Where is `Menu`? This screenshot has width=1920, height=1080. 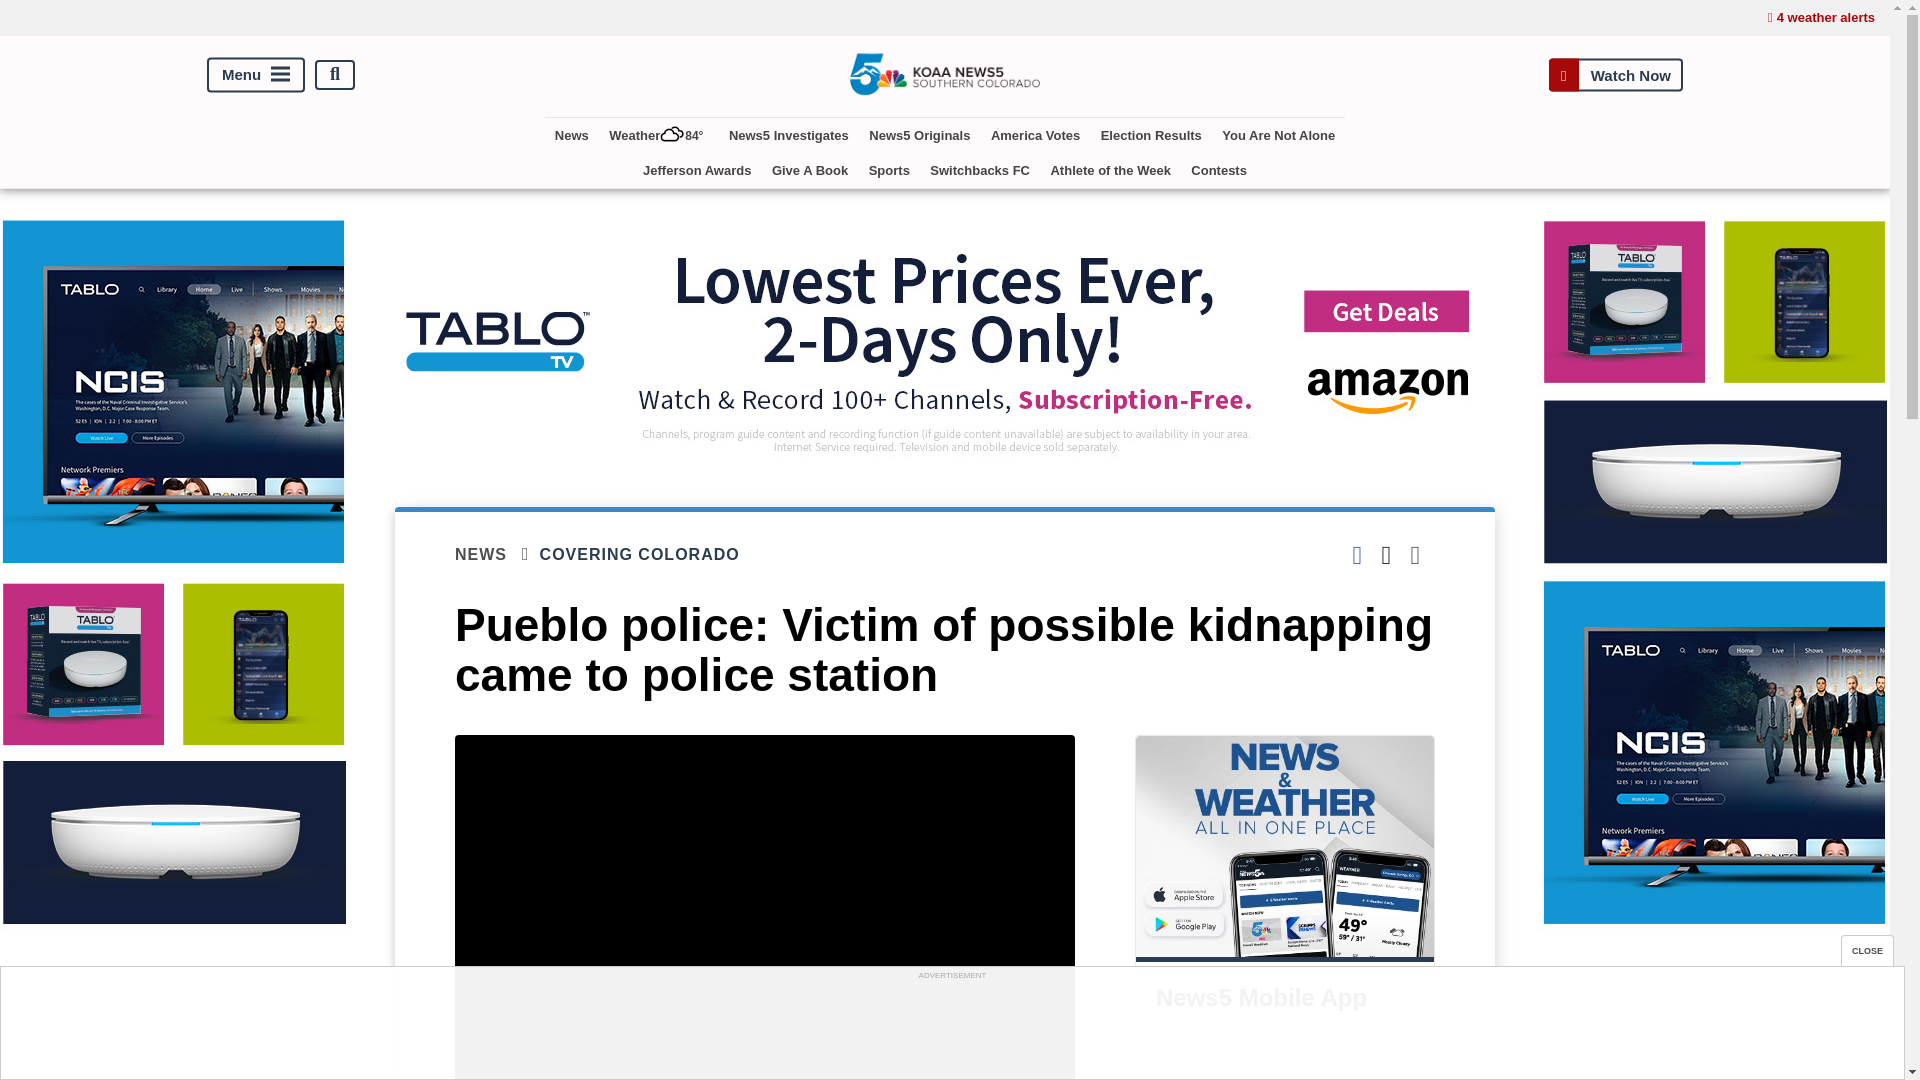 Menu is located at coordinates (256, 74).